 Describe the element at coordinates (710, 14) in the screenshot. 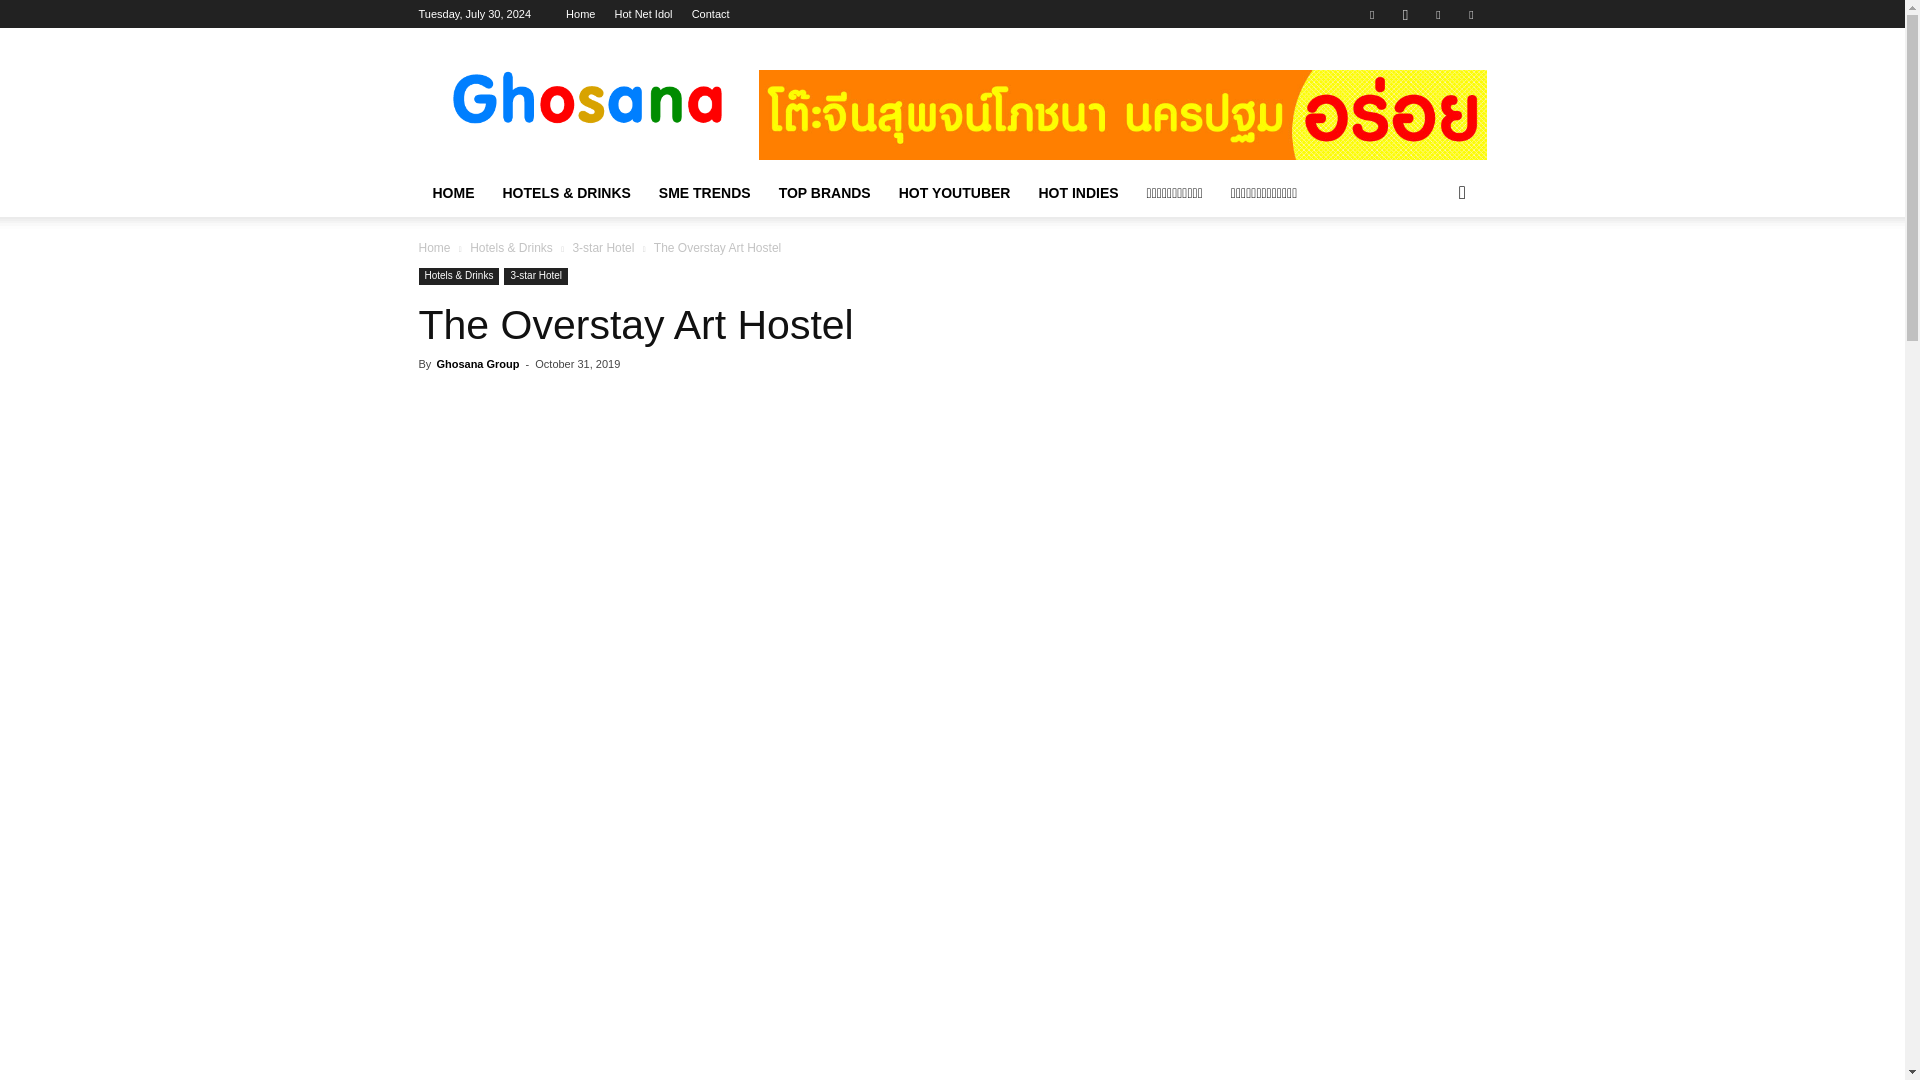

I see `Contact` at that location.